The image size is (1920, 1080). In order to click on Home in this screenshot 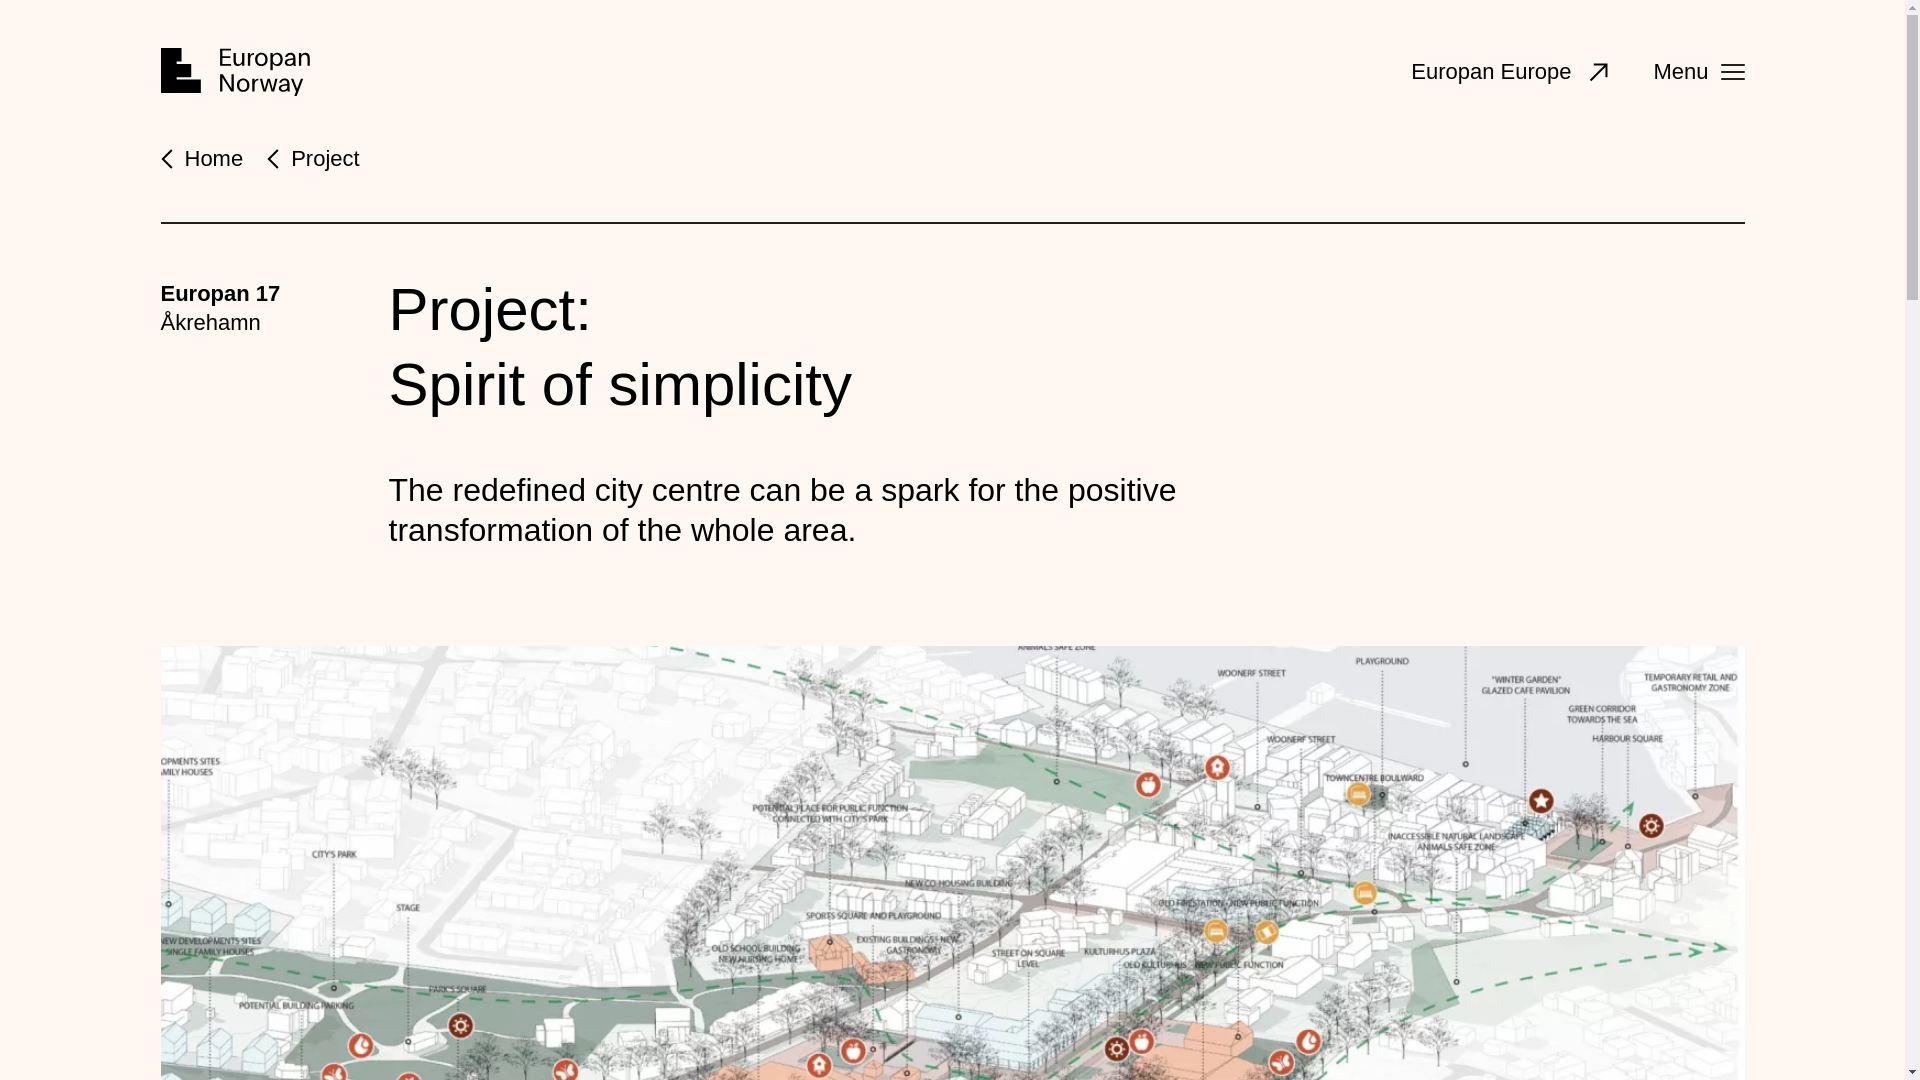, I will do `click(214, 158)`.